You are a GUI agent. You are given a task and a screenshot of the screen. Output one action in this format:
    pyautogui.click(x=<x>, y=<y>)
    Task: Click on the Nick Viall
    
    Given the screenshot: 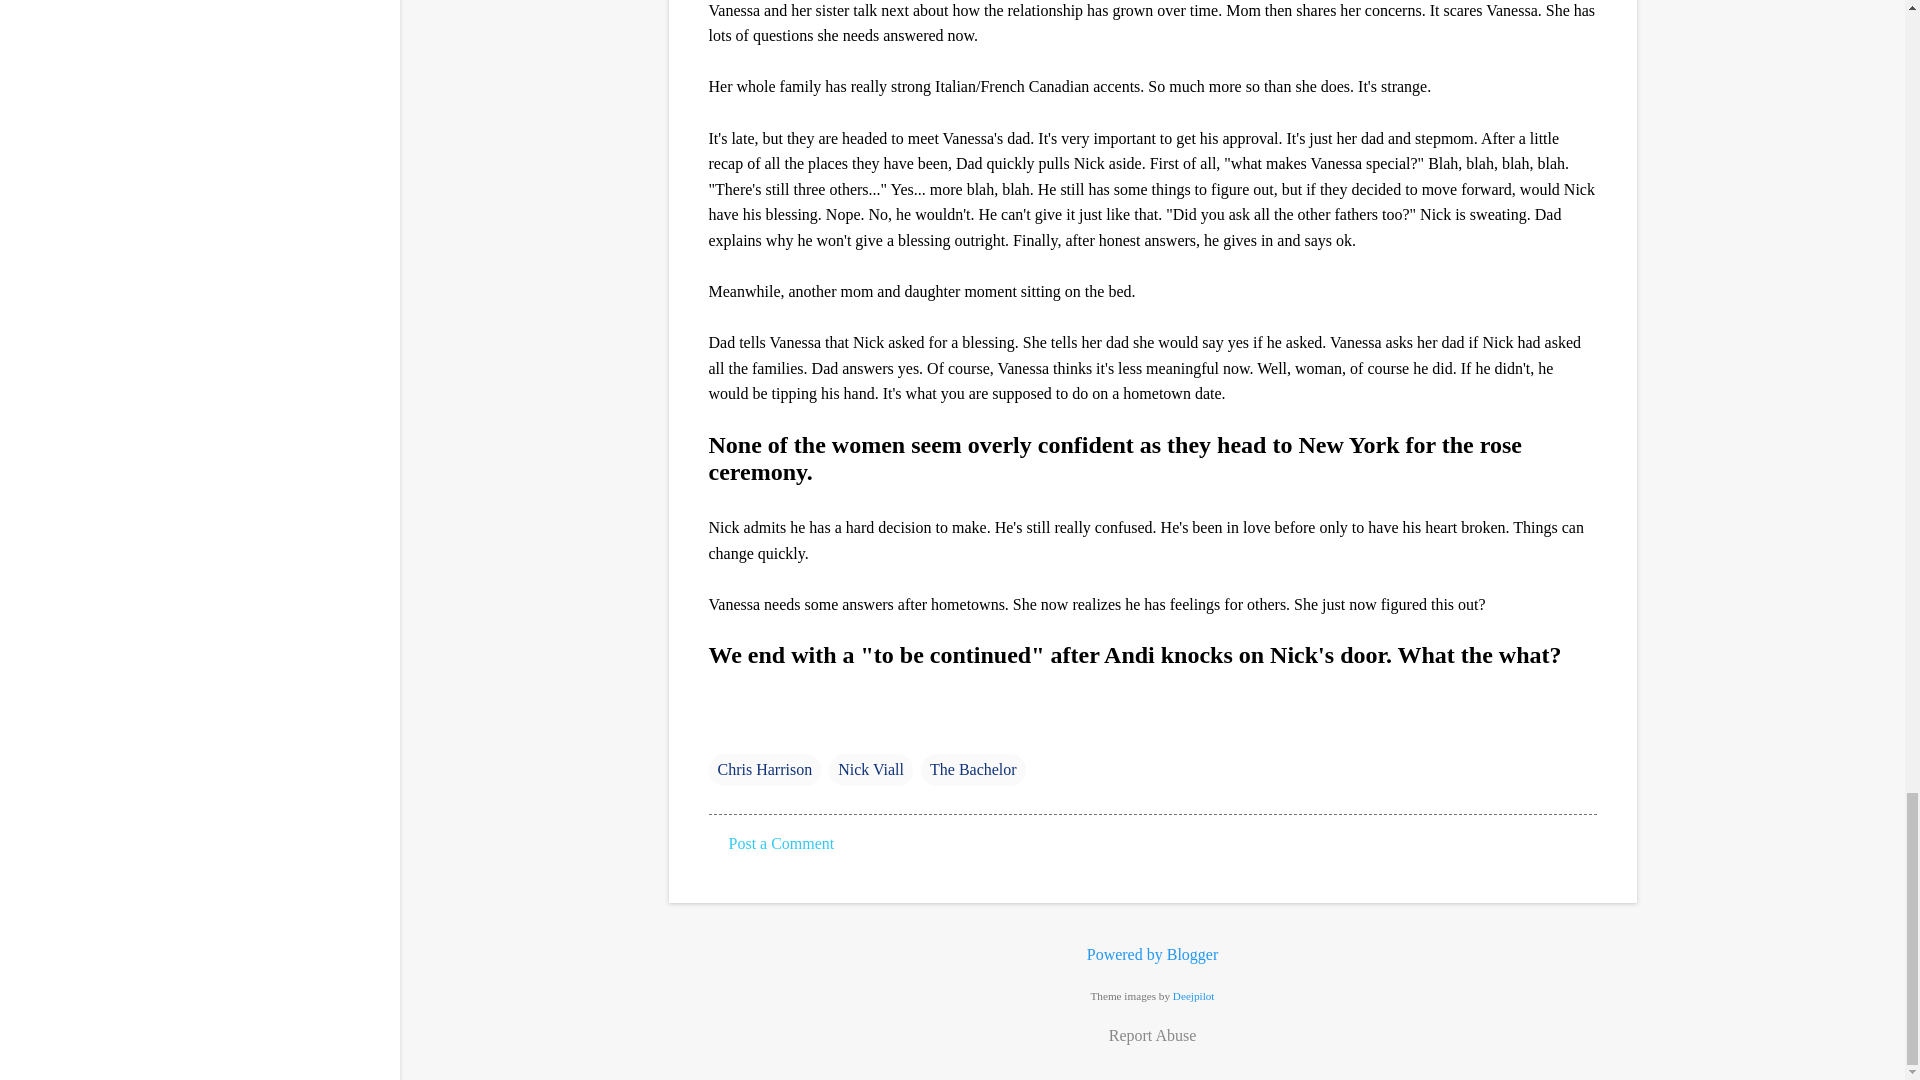 What is the action you would take?
    pyautogui.click(x=871, y=770)
    